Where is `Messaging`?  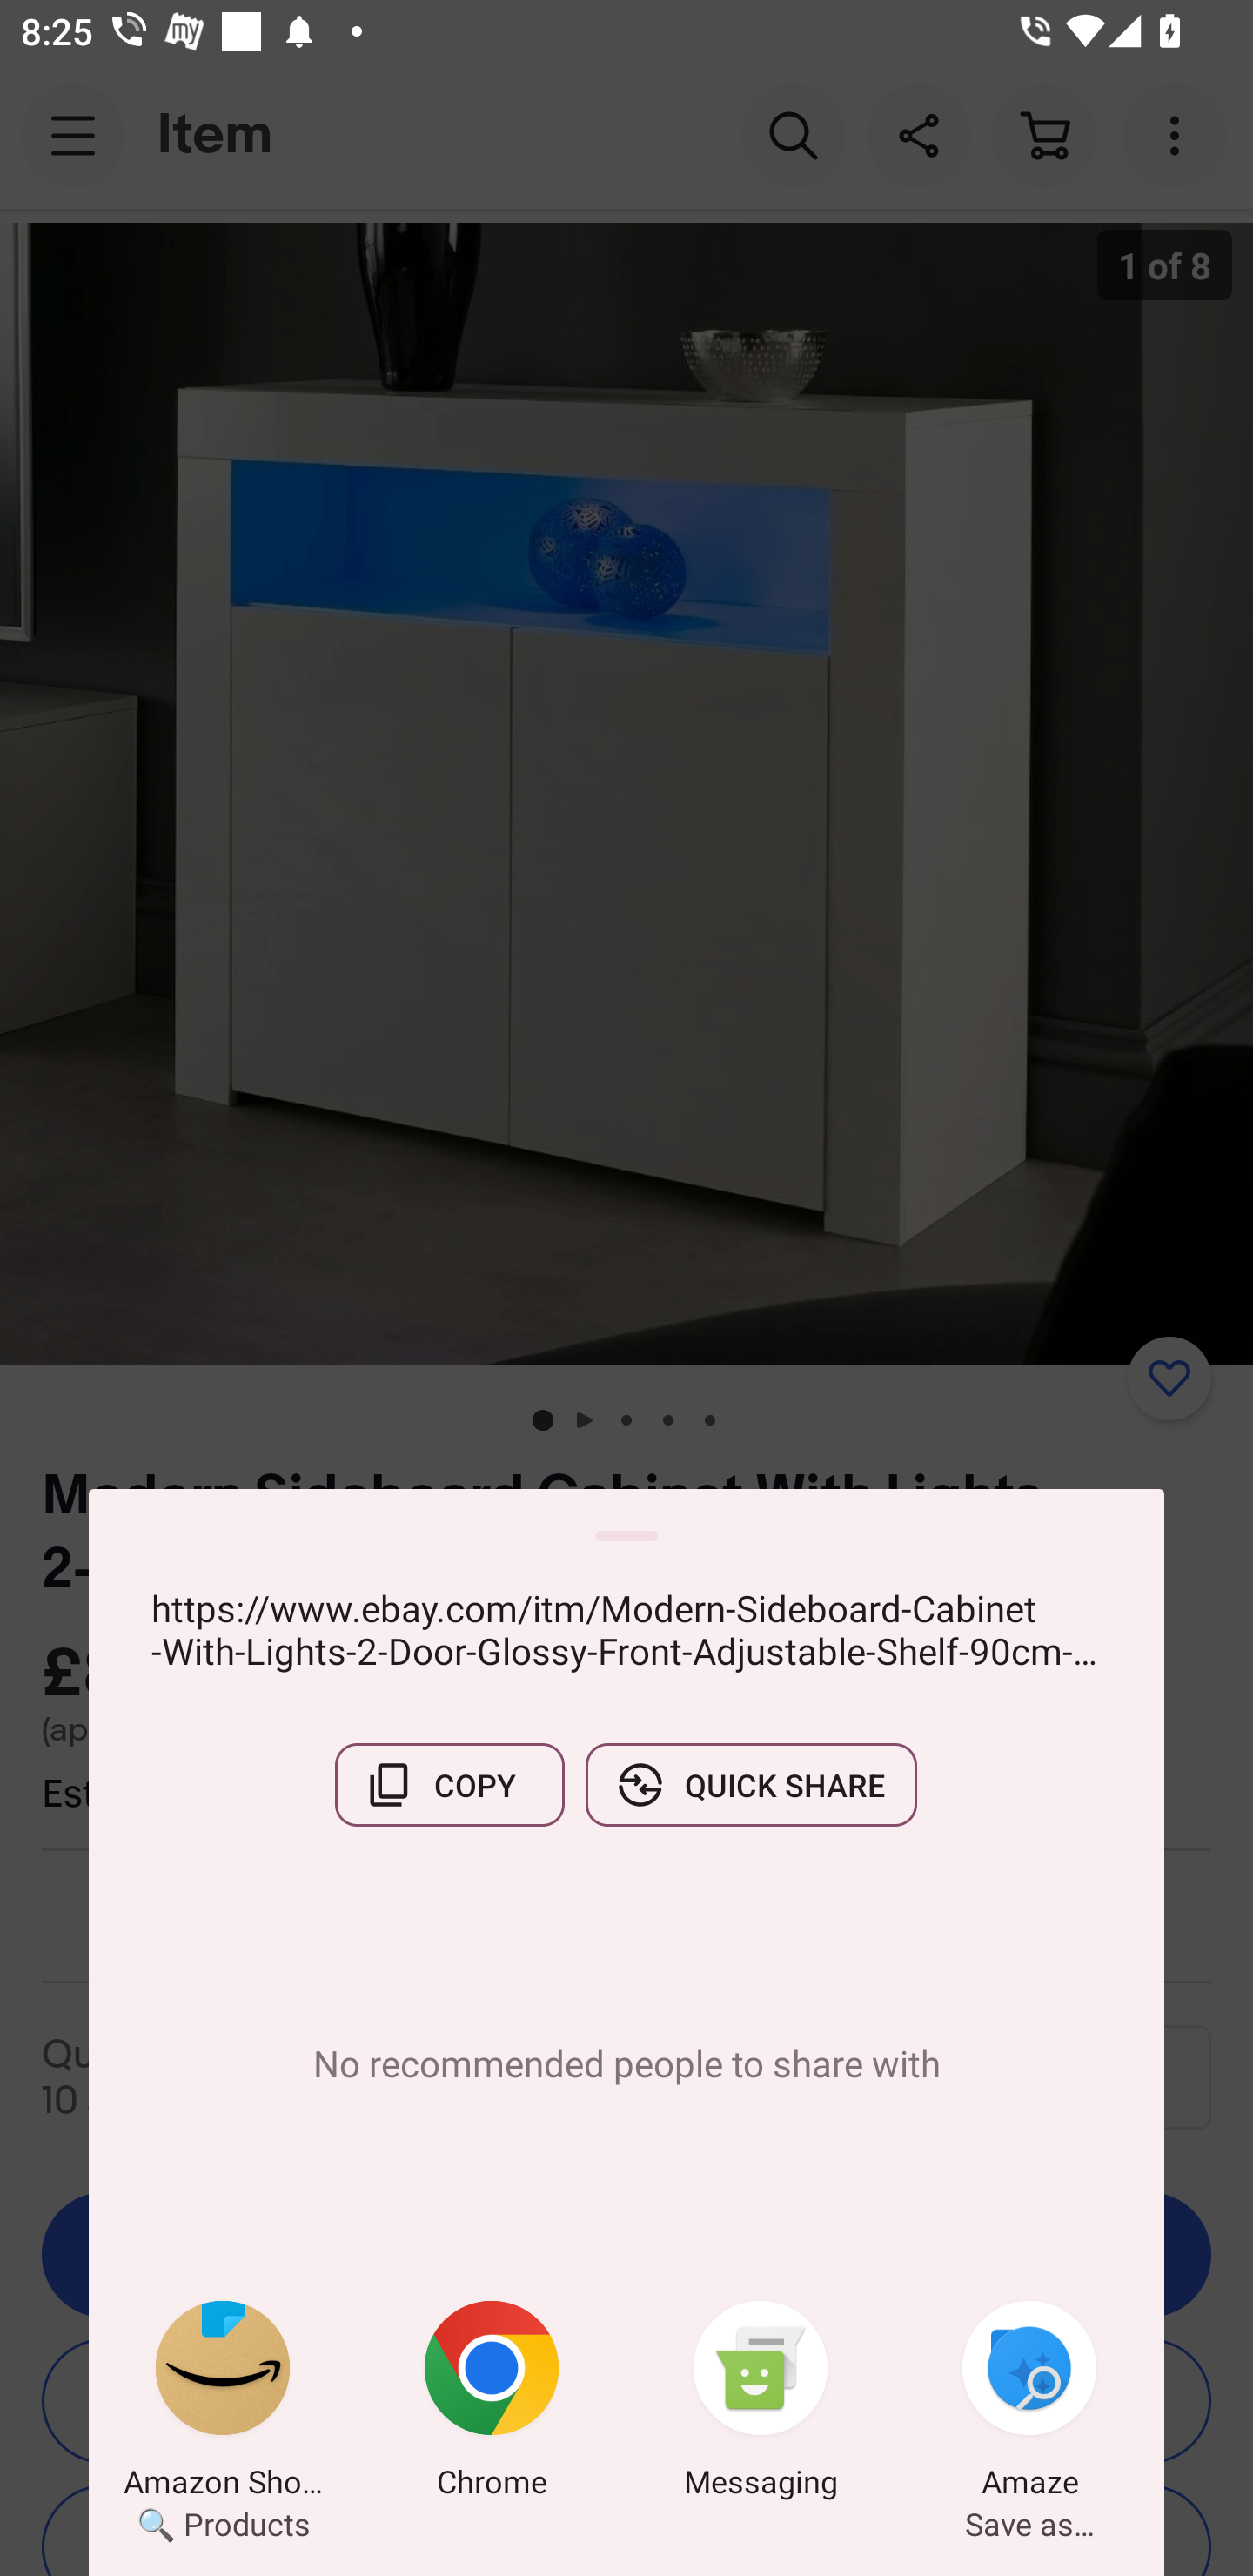 Messaging is located at coordinates (761, 2405).